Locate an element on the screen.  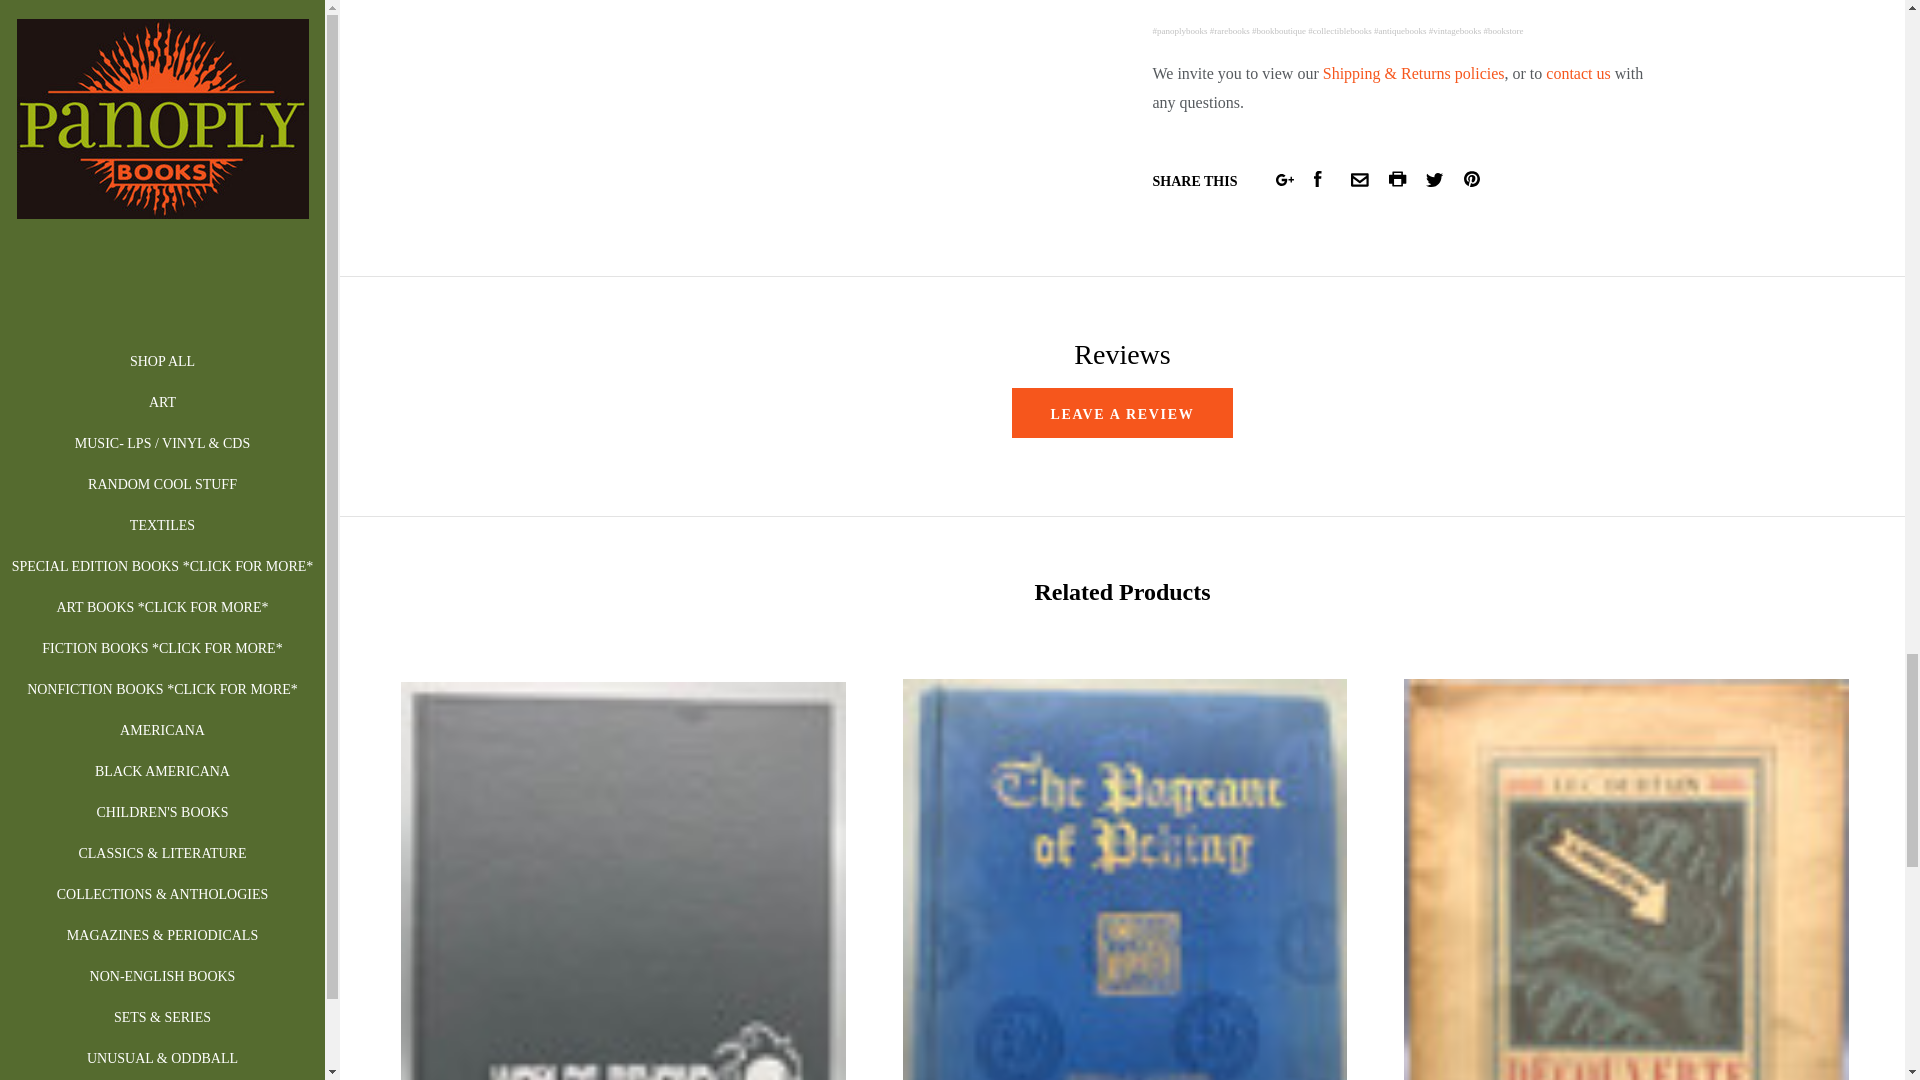
EMAIL is located at coordinates (1360, 179).